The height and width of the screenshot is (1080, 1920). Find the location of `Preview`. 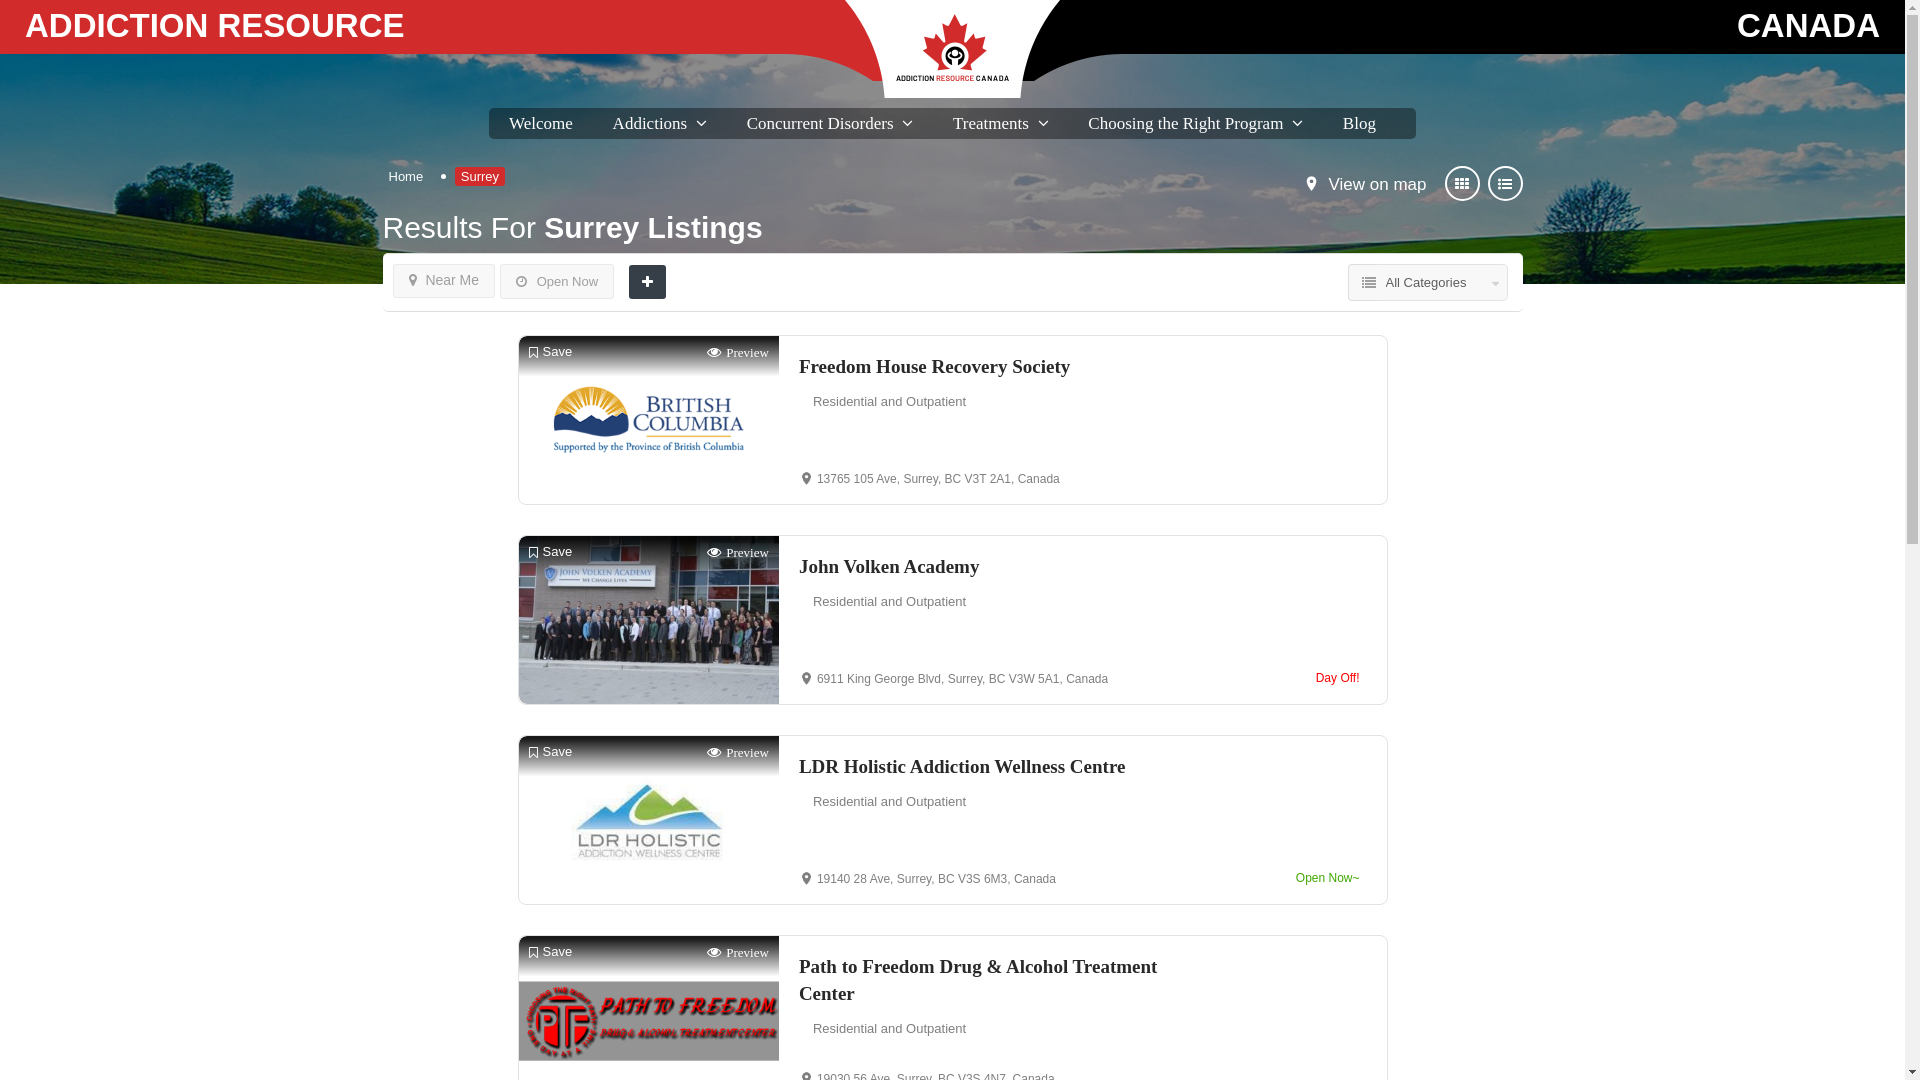

Preview is located at coordinates (738, 952).